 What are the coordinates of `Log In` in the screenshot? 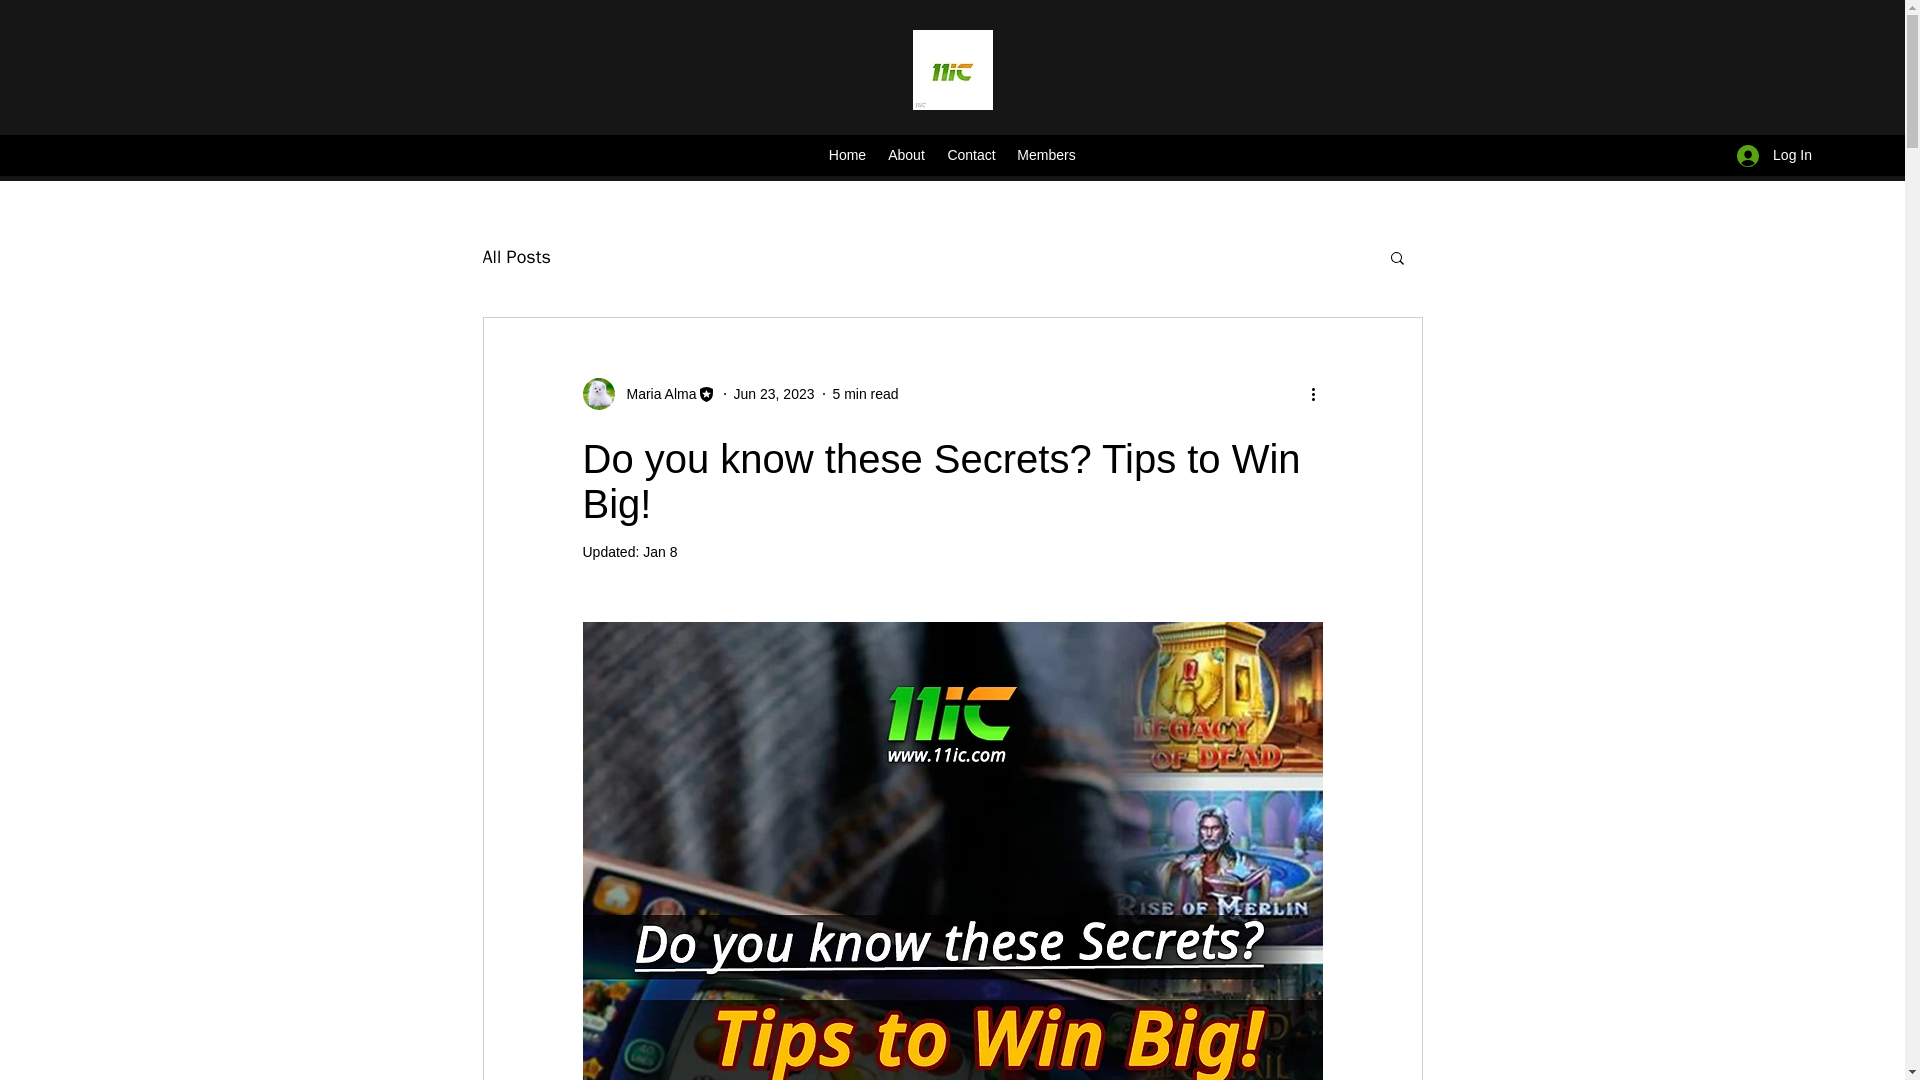 It's located at (1774, 155).